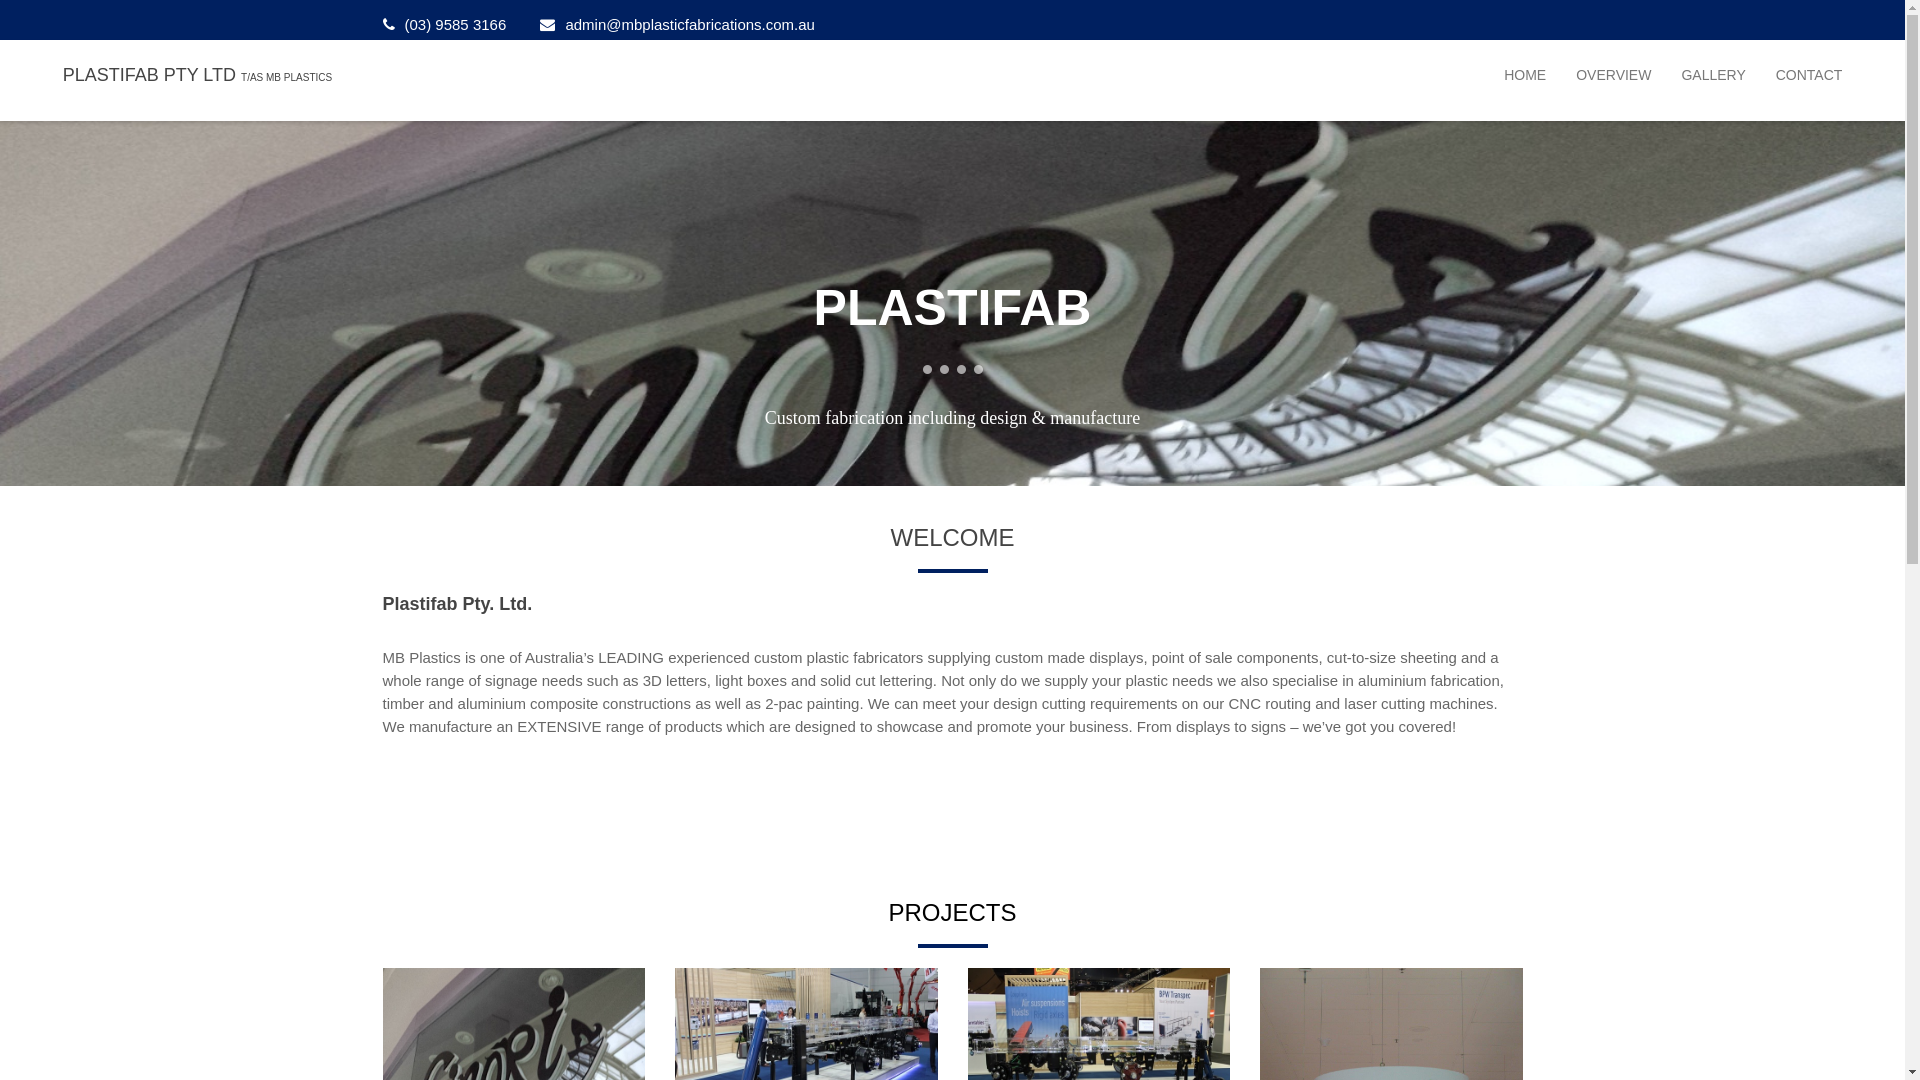 Image resolution: width=1920 pixels, height=1080 pixels. What do you see at coordinates (1810, 75) in the screenshot?
I see `CONTACT` at bounding box center [1810, 75].